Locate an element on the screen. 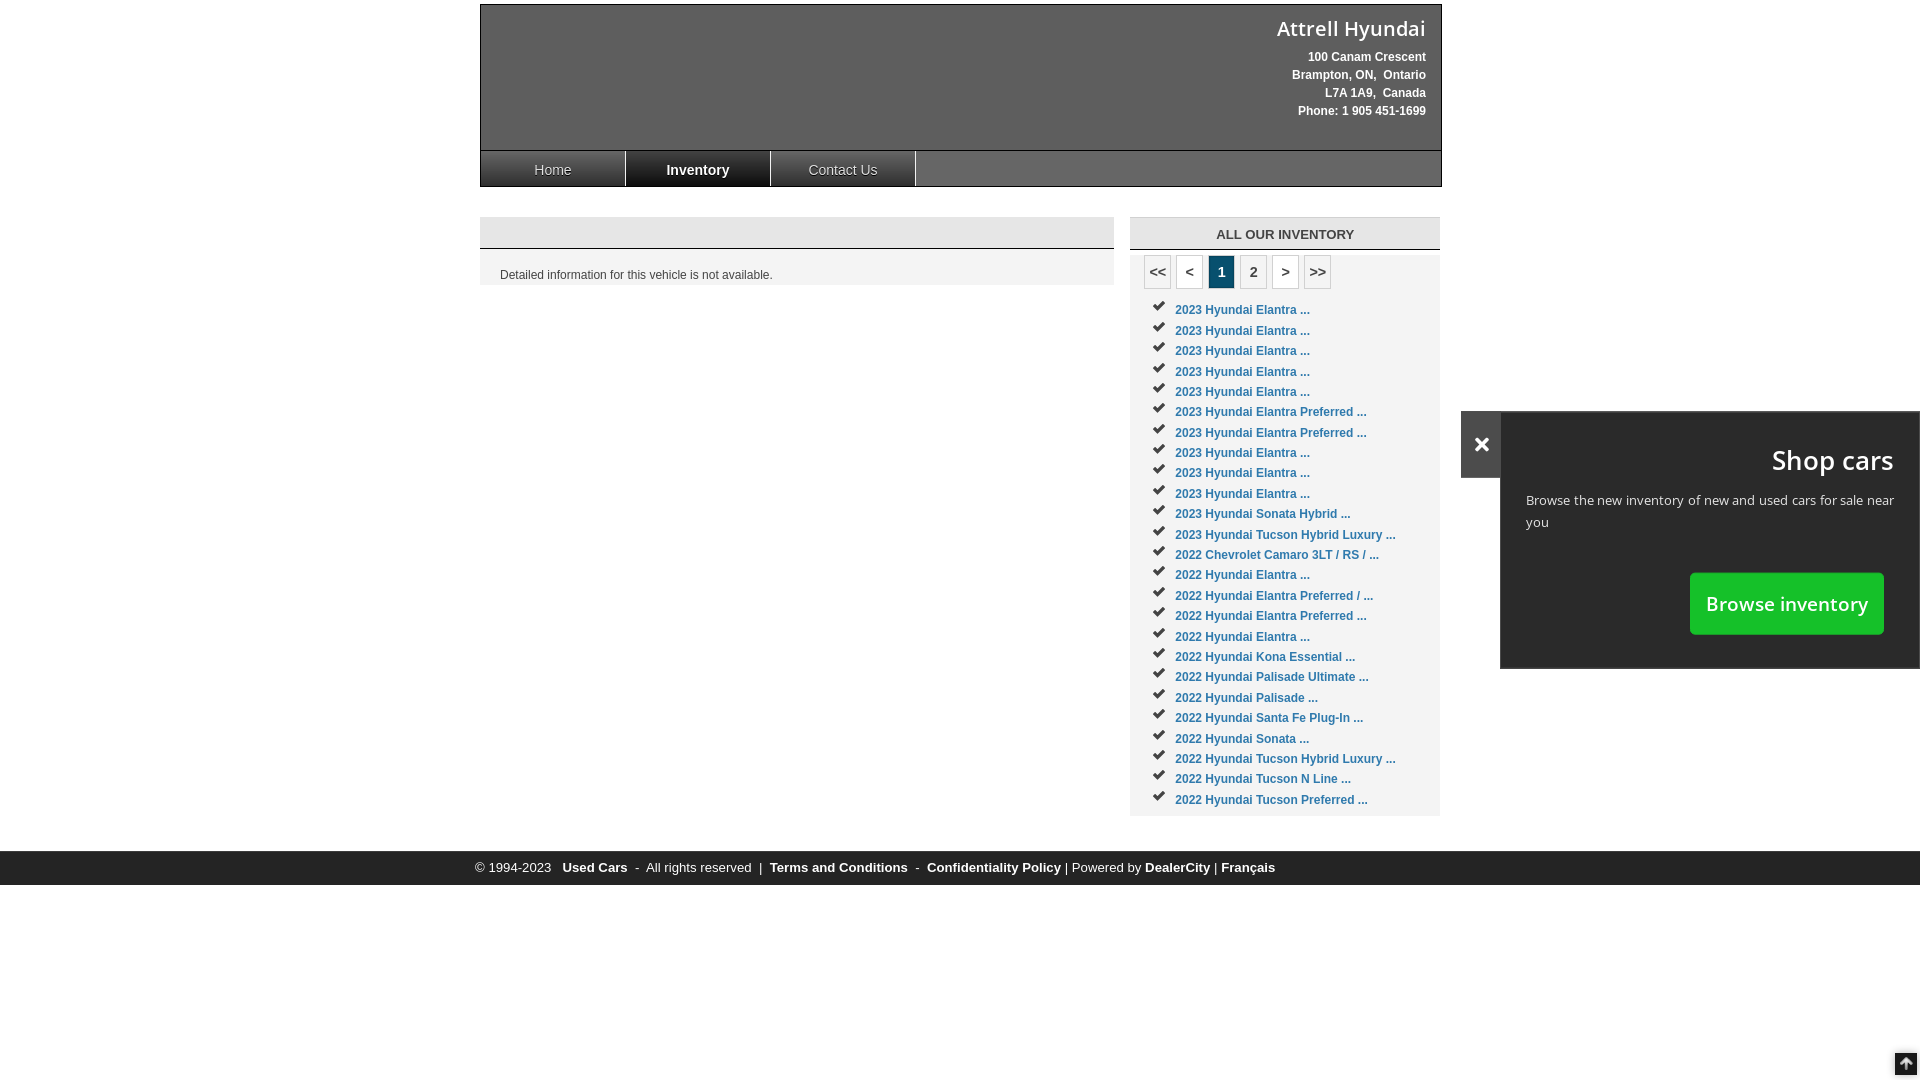  Home is located at coordinates (554, 168).